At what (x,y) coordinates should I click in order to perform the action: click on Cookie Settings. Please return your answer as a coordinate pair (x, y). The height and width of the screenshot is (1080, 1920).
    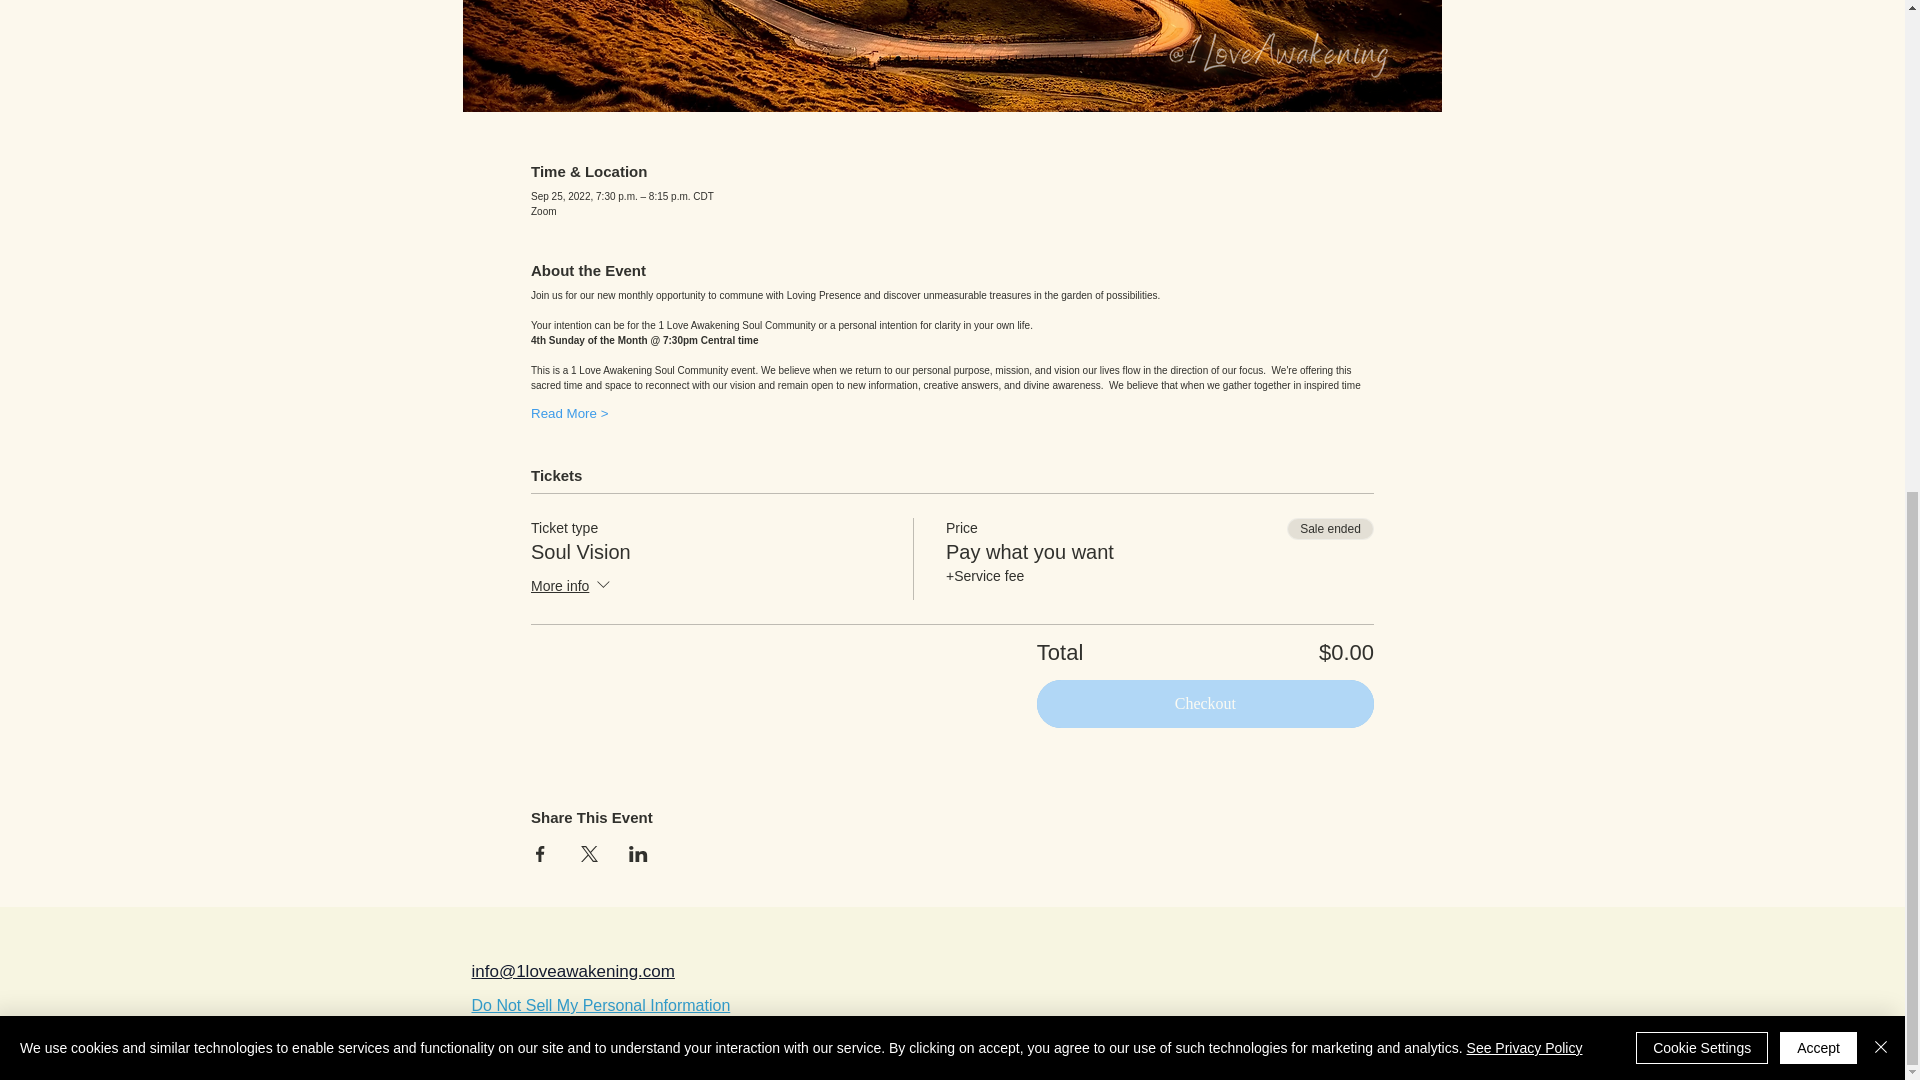
    Looking at the image, I should click on (1702, 150).